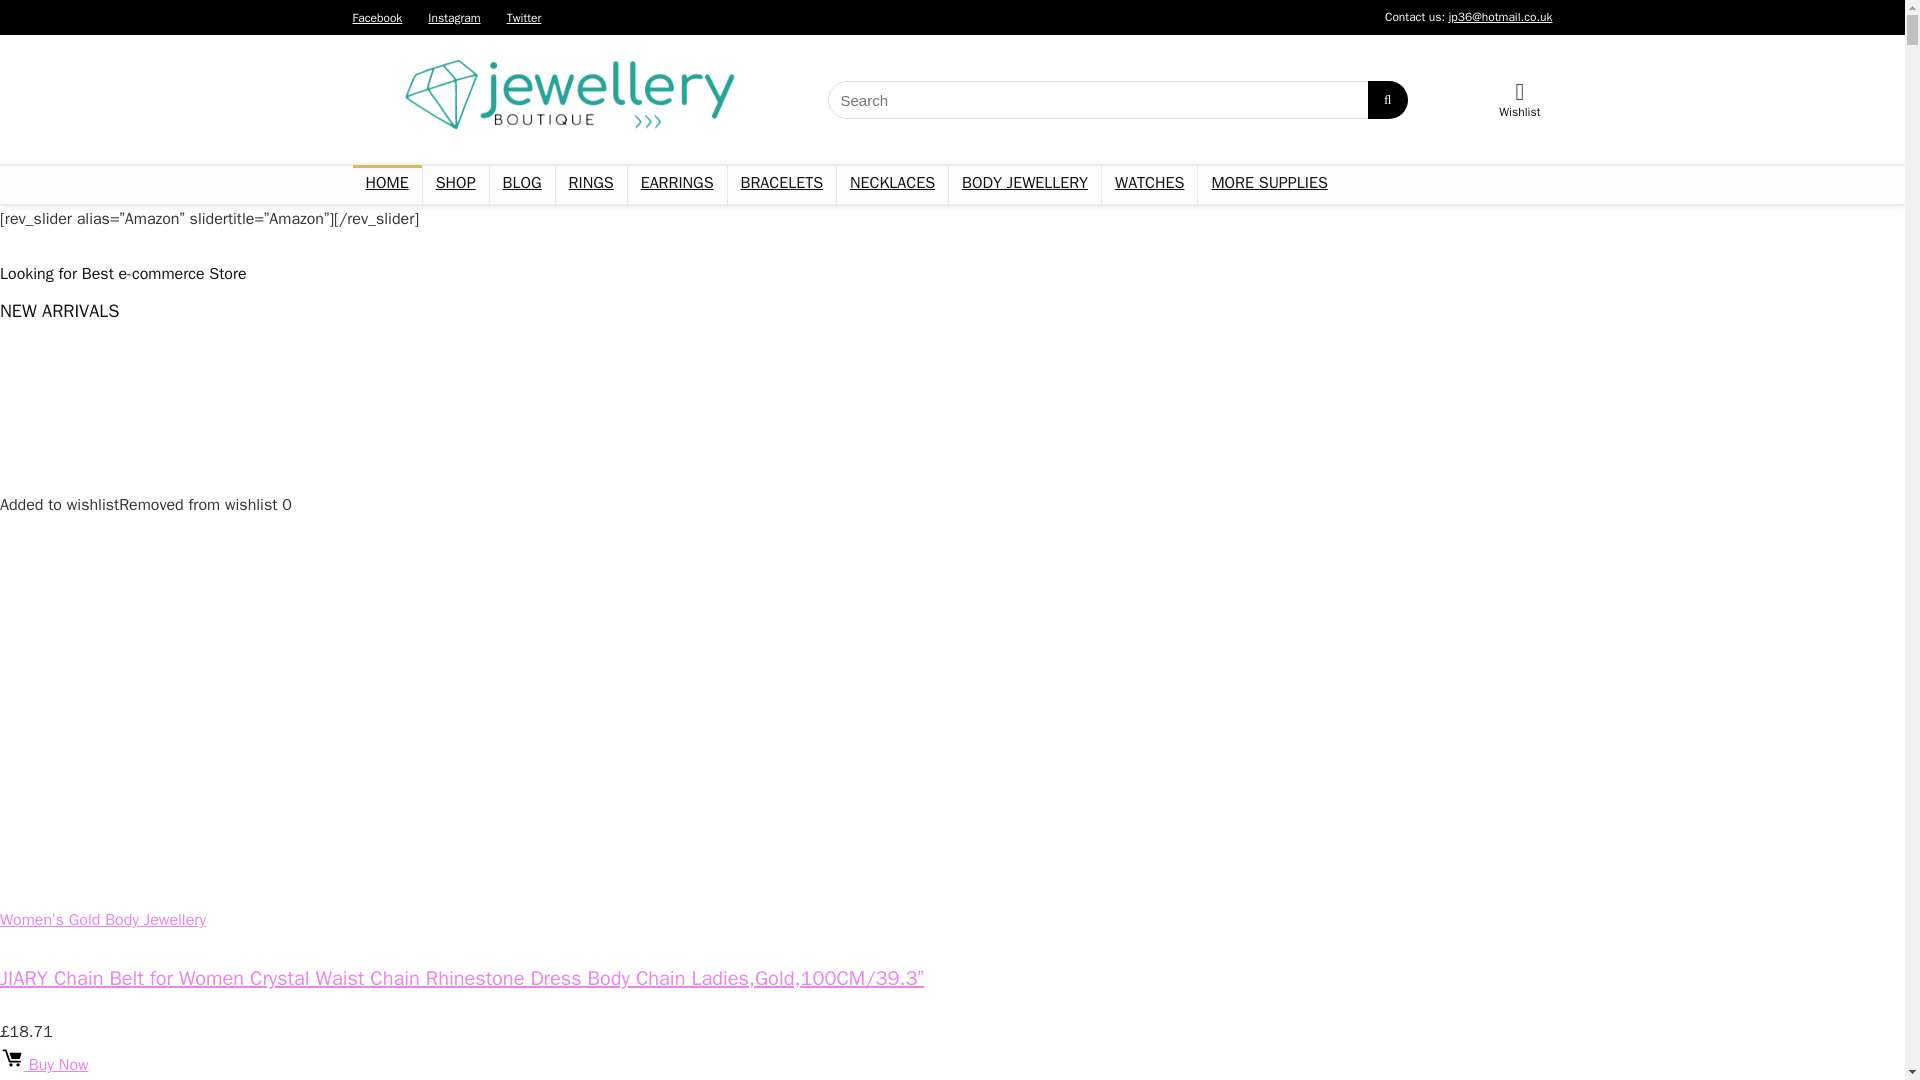 This screenshot has width=1920, height=1080. I want to click on BODY JEWELLERY, so click(1024, 185).